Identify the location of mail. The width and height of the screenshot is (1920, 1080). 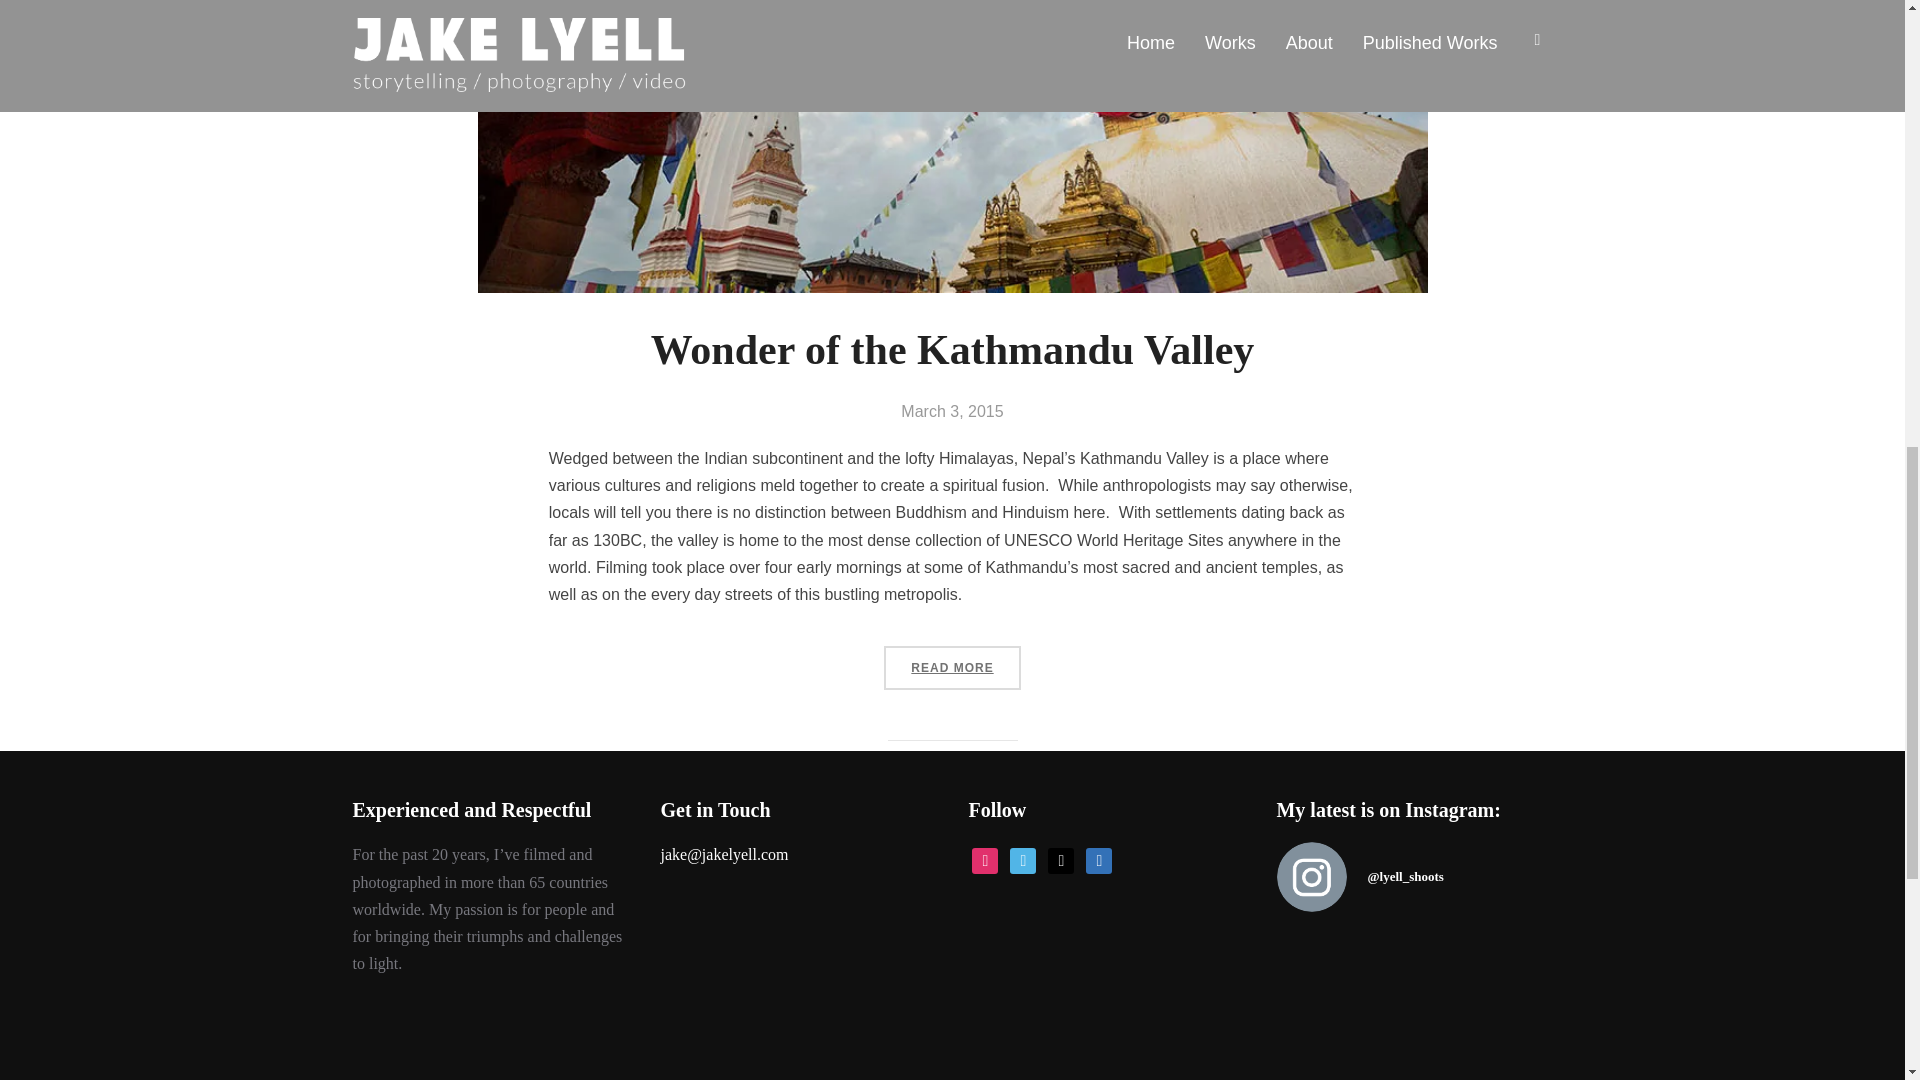
(1060, 858).